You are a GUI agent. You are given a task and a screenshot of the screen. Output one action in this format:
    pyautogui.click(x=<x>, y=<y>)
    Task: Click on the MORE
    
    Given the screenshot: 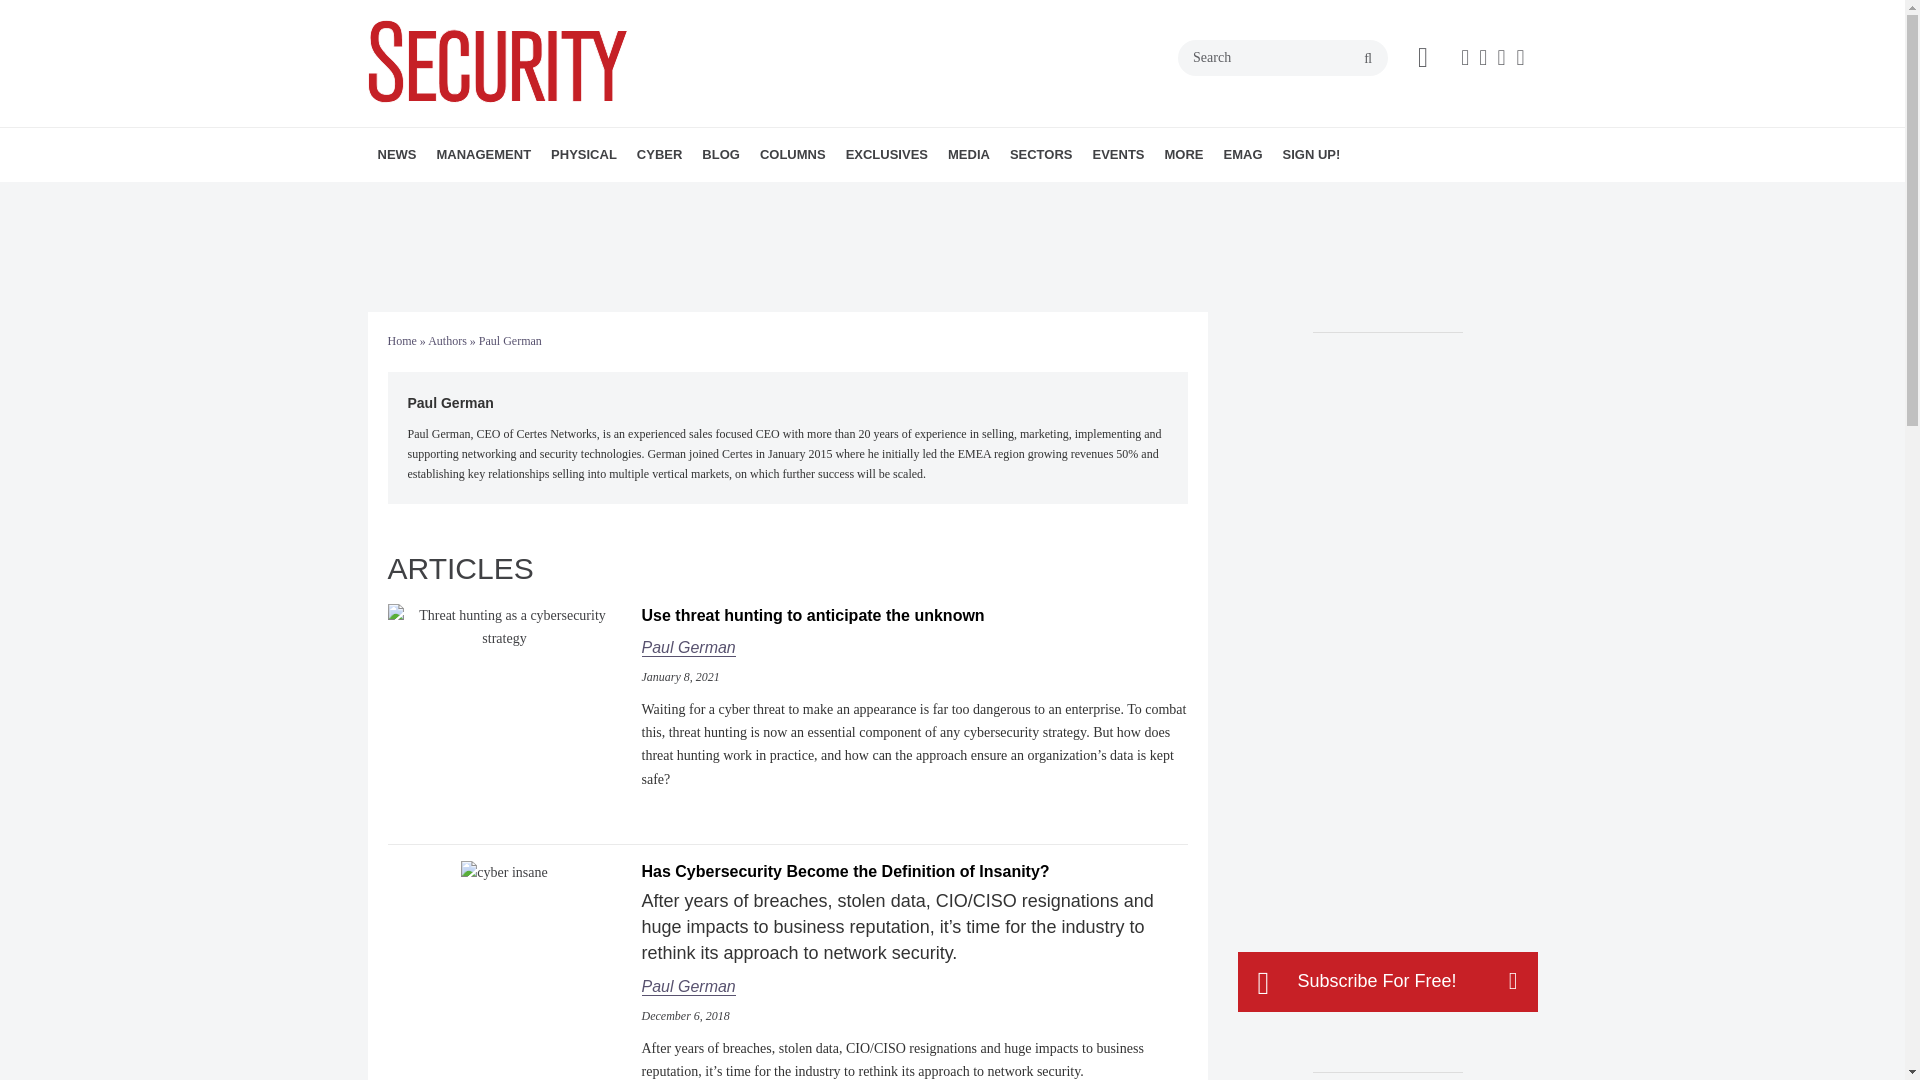 What is the action you would take?
    pyautogui.click(x=760, y=198)
    